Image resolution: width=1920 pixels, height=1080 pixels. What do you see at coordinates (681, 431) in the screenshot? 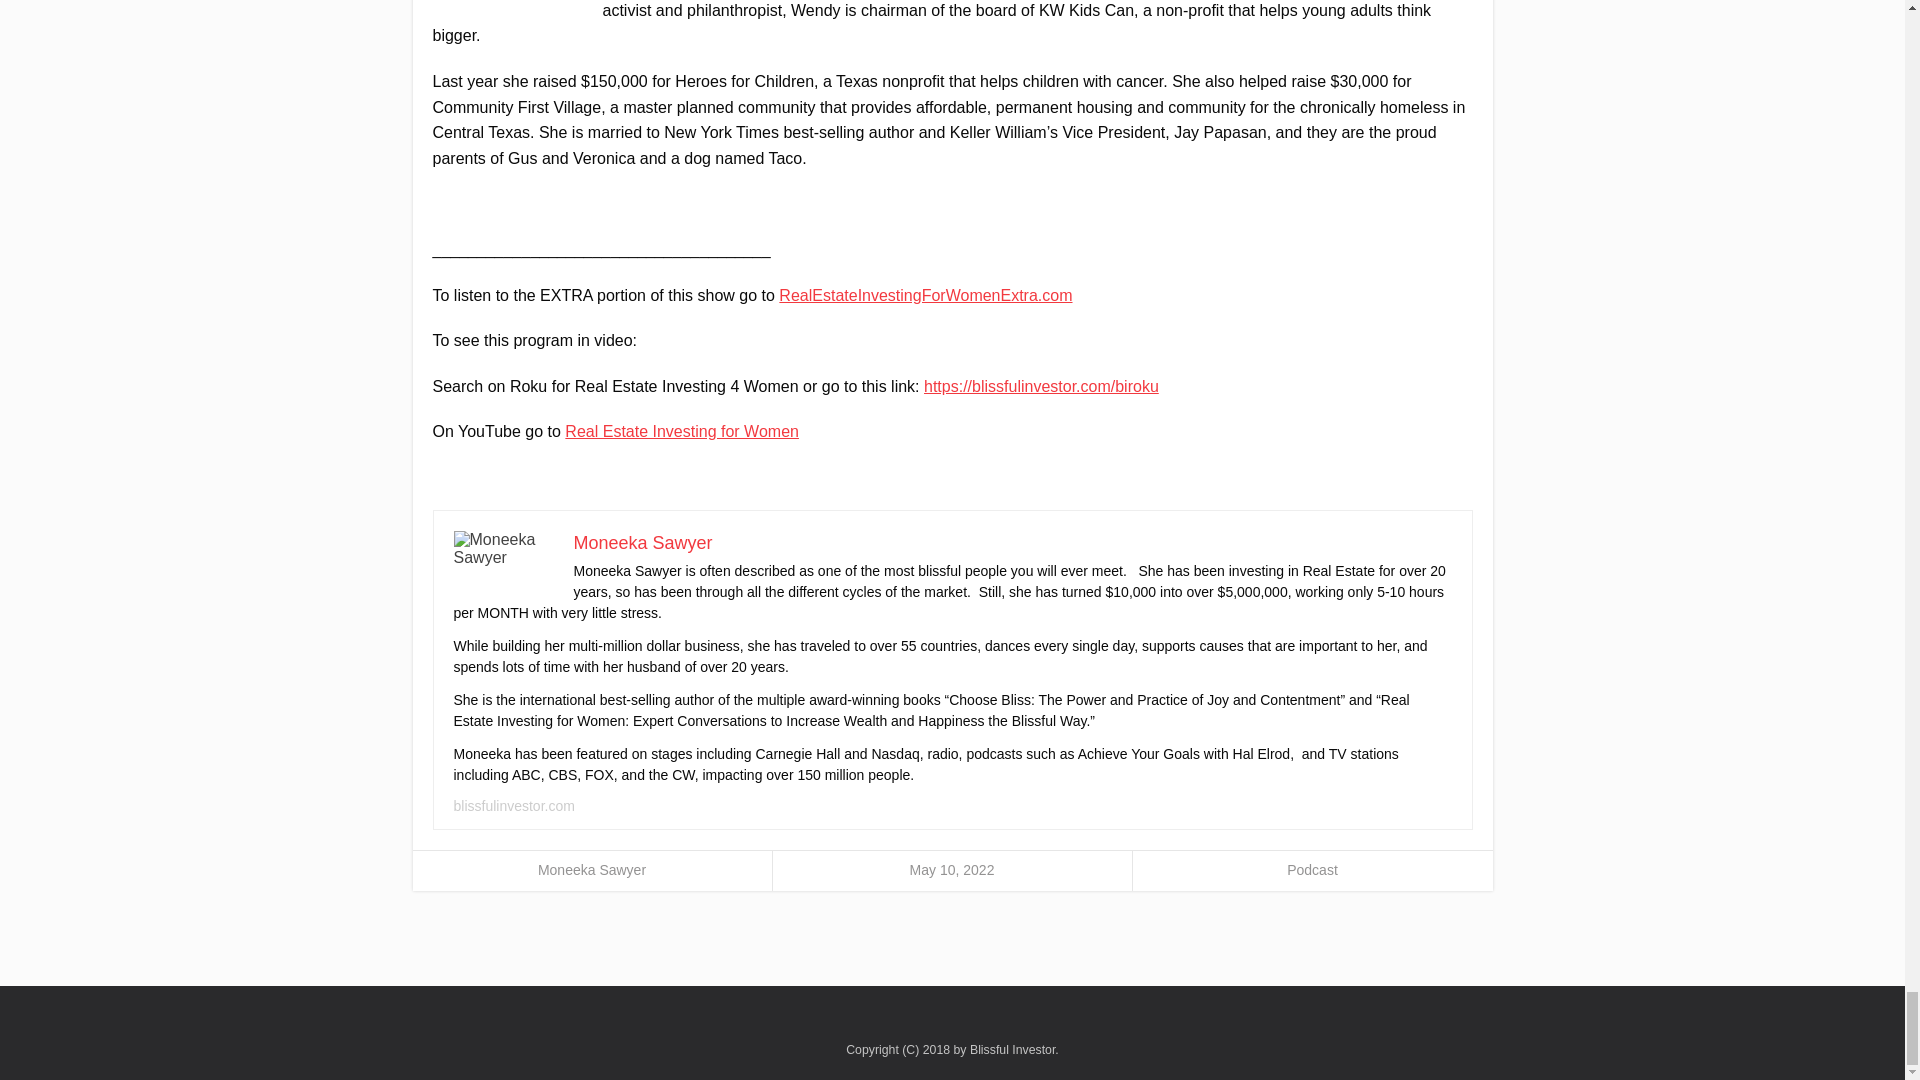
I see `Real Estate Investing for Women` at bounding box center [681, 431].